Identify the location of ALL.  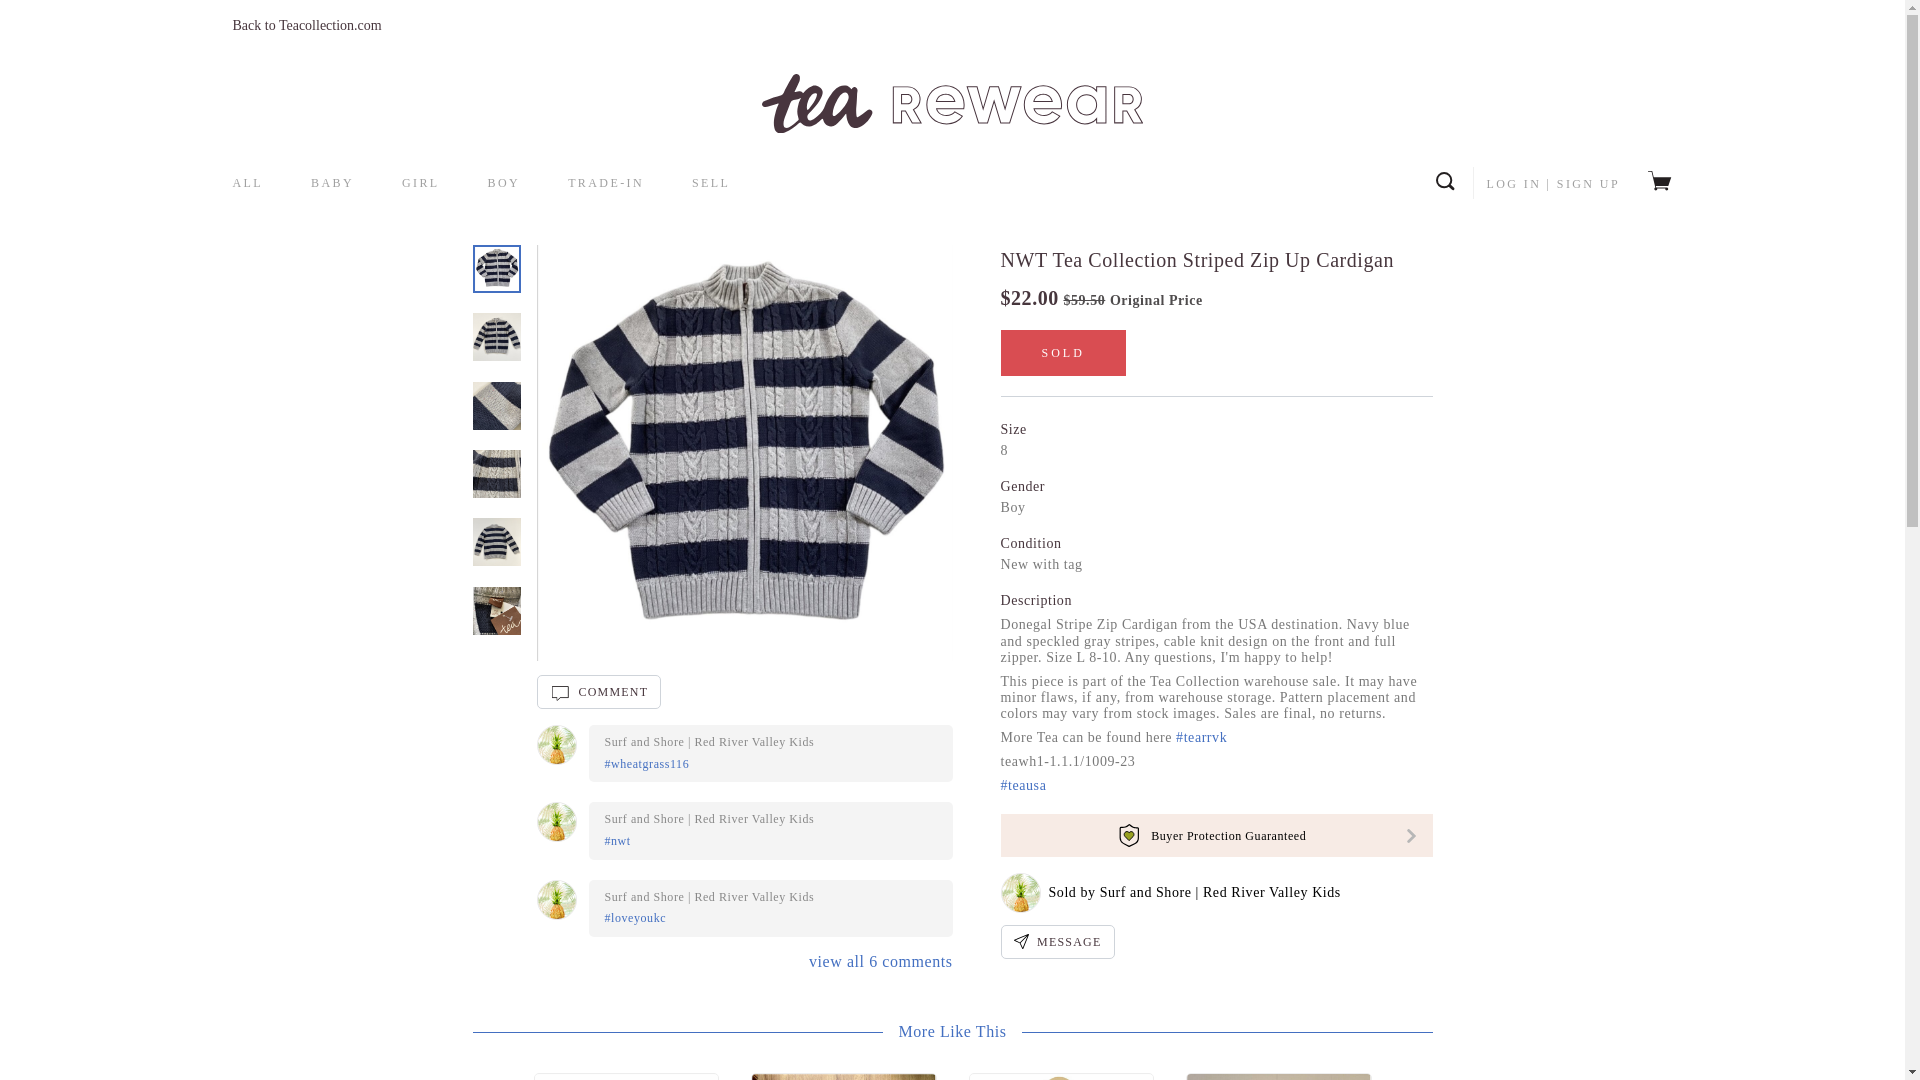
(248, 183).